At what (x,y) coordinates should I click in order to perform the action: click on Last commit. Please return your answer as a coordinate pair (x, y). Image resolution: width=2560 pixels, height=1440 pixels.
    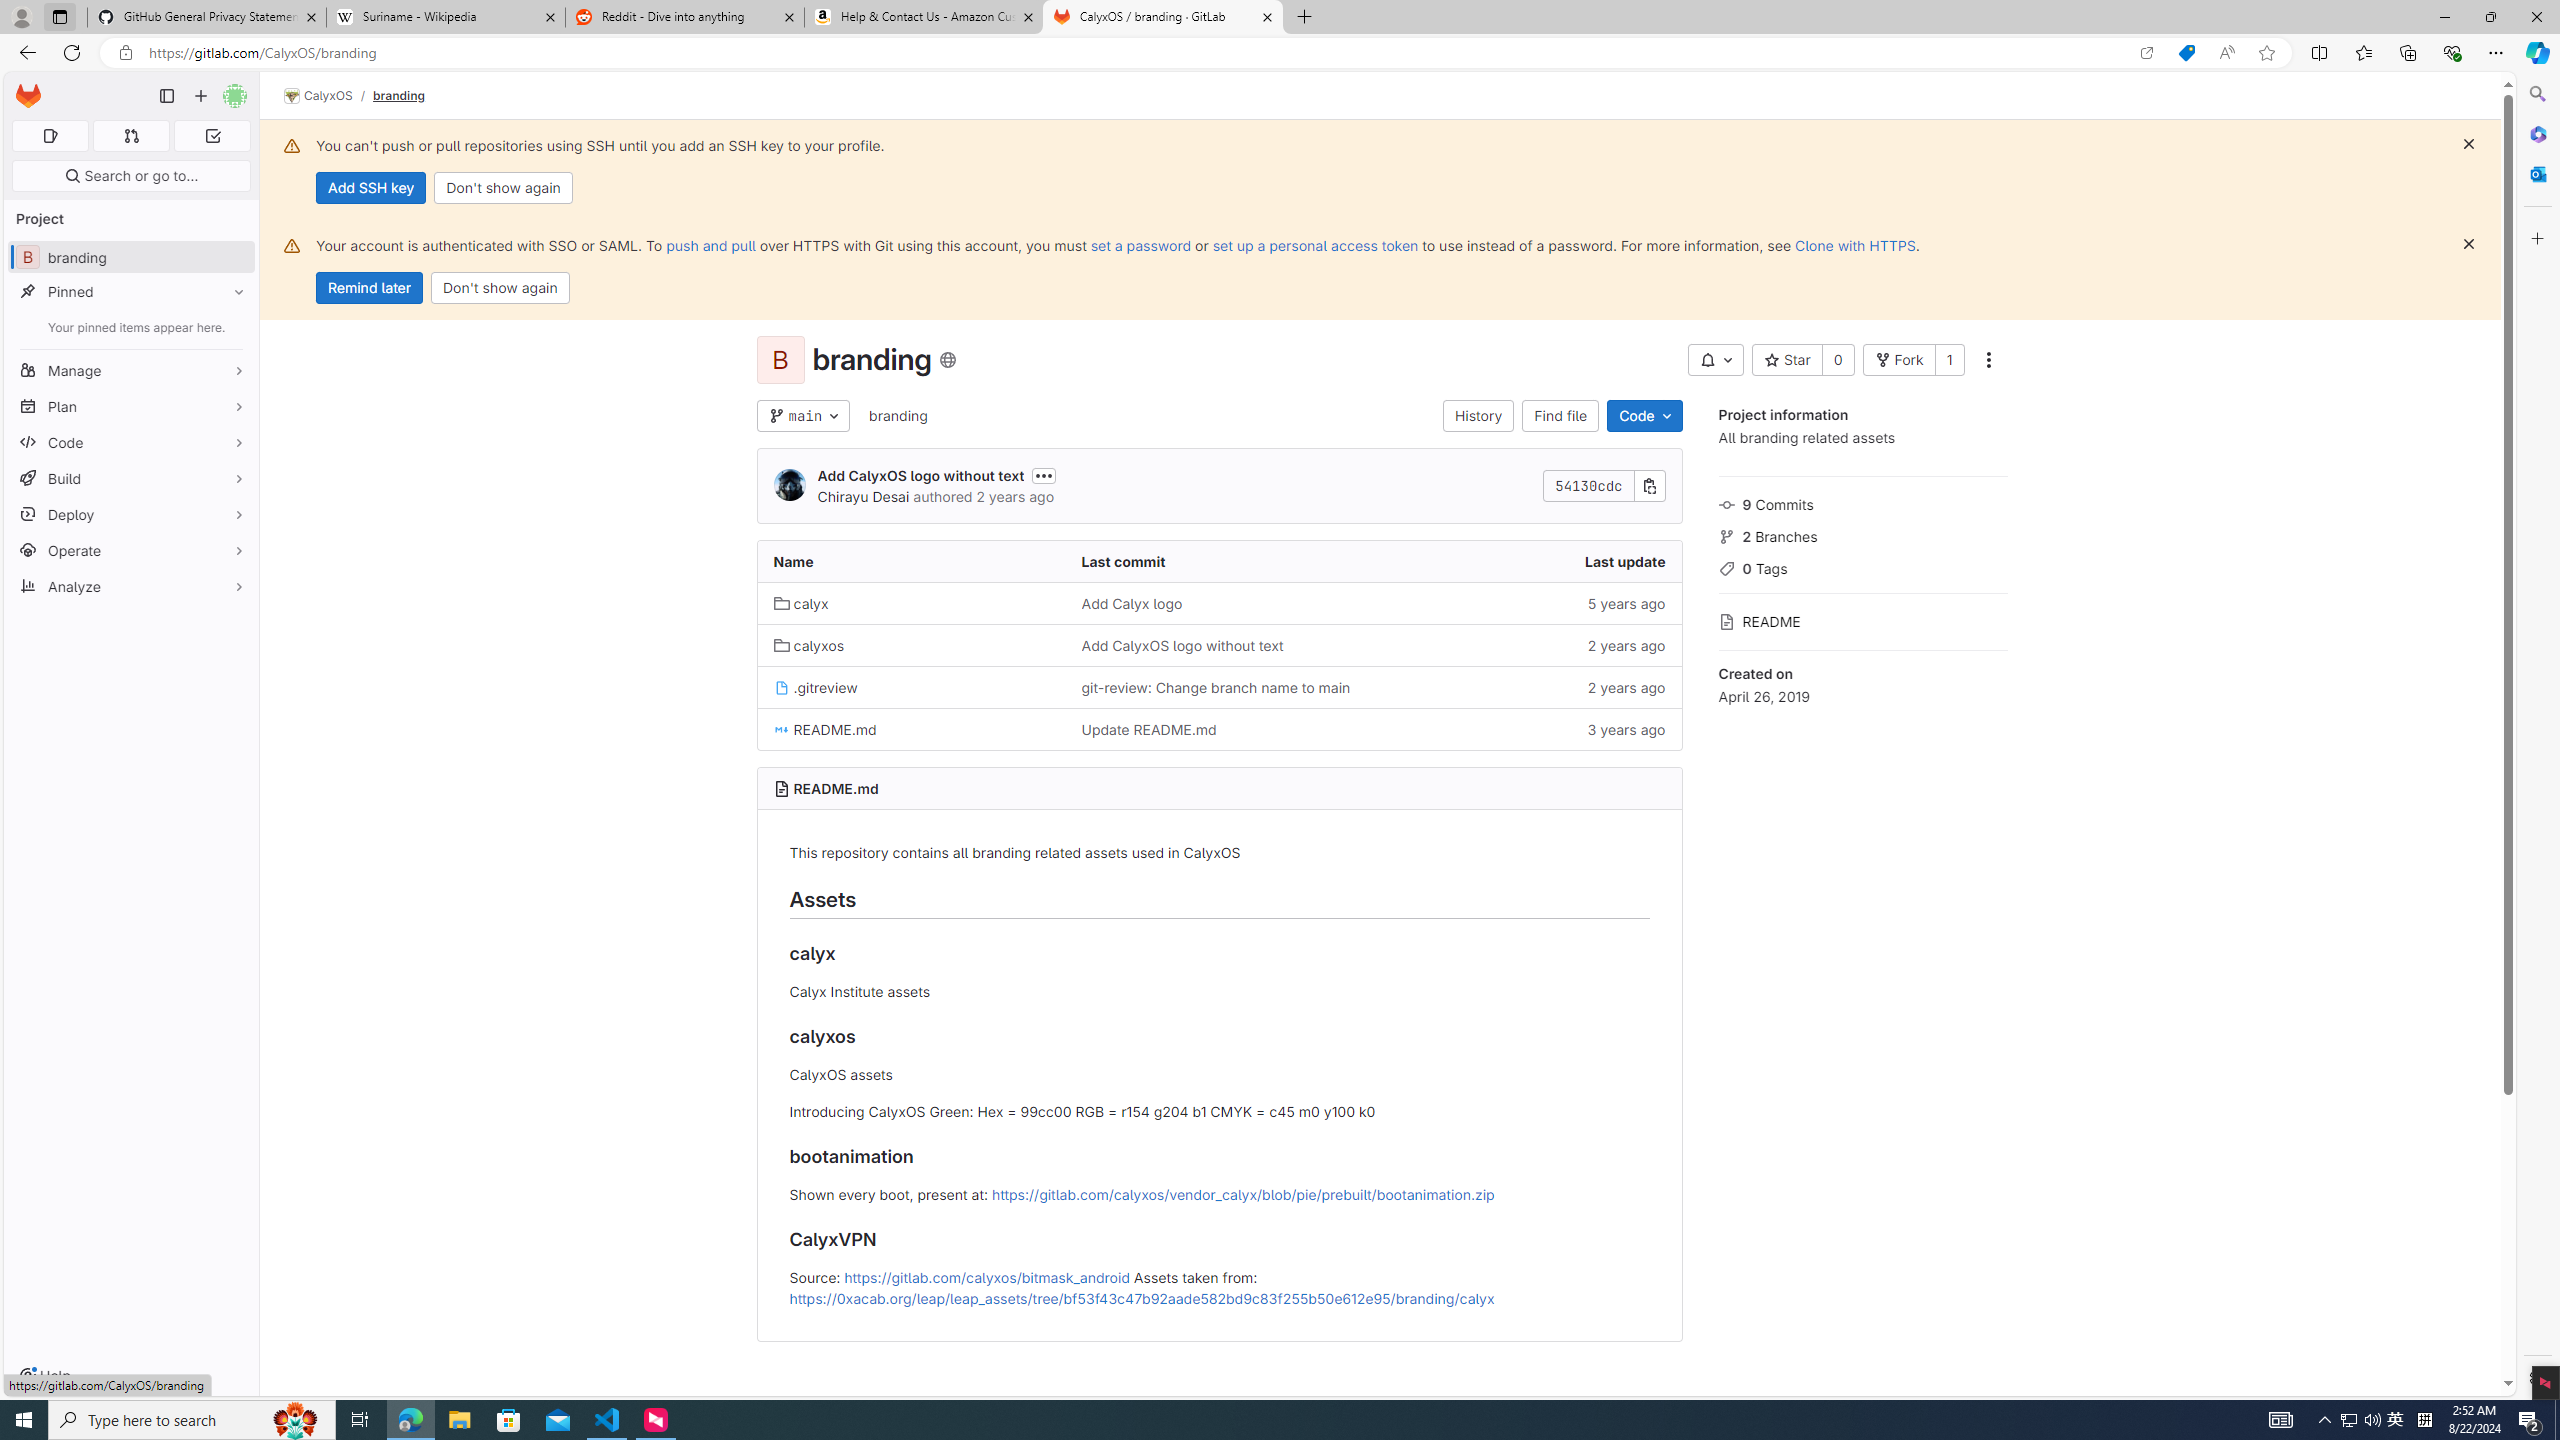
    Looking at the image, I should click on (1219, 562).